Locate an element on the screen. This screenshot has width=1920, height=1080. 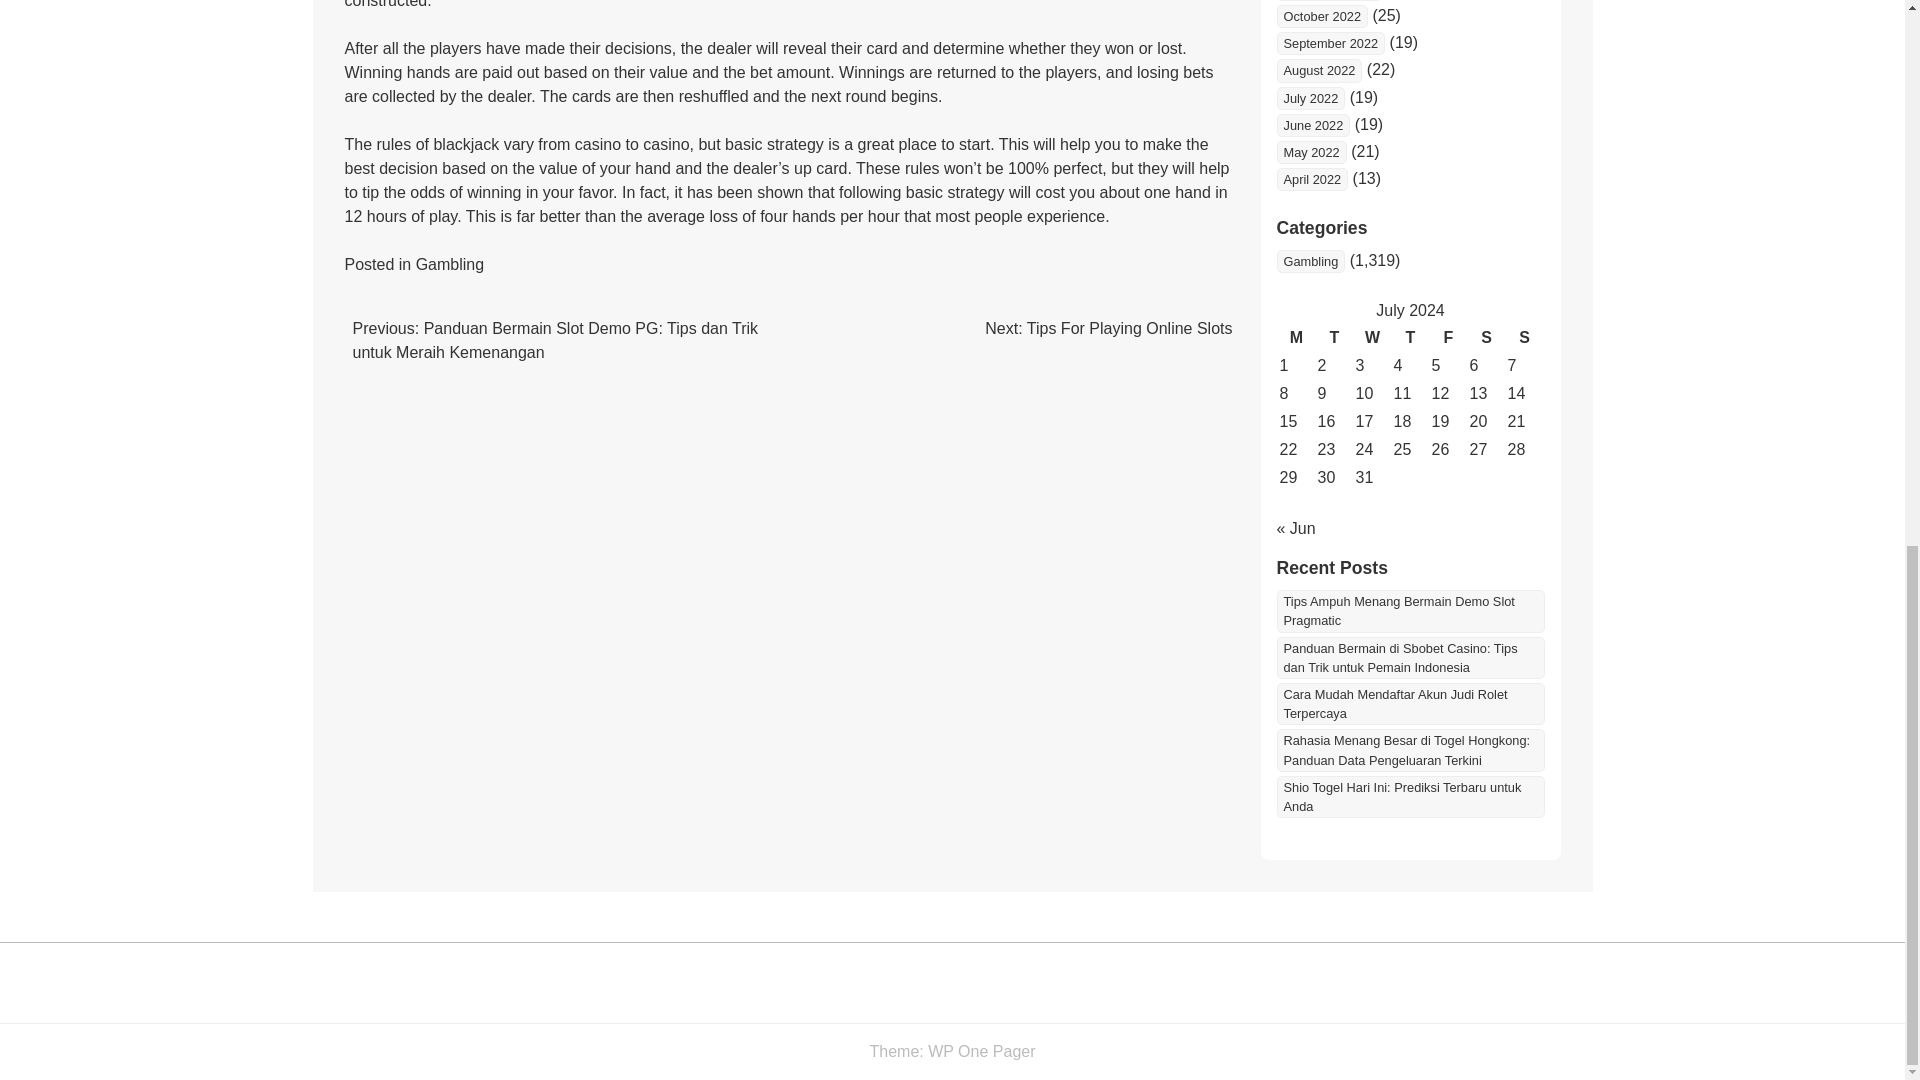
Gambling is located at coordinates (1310, 261).